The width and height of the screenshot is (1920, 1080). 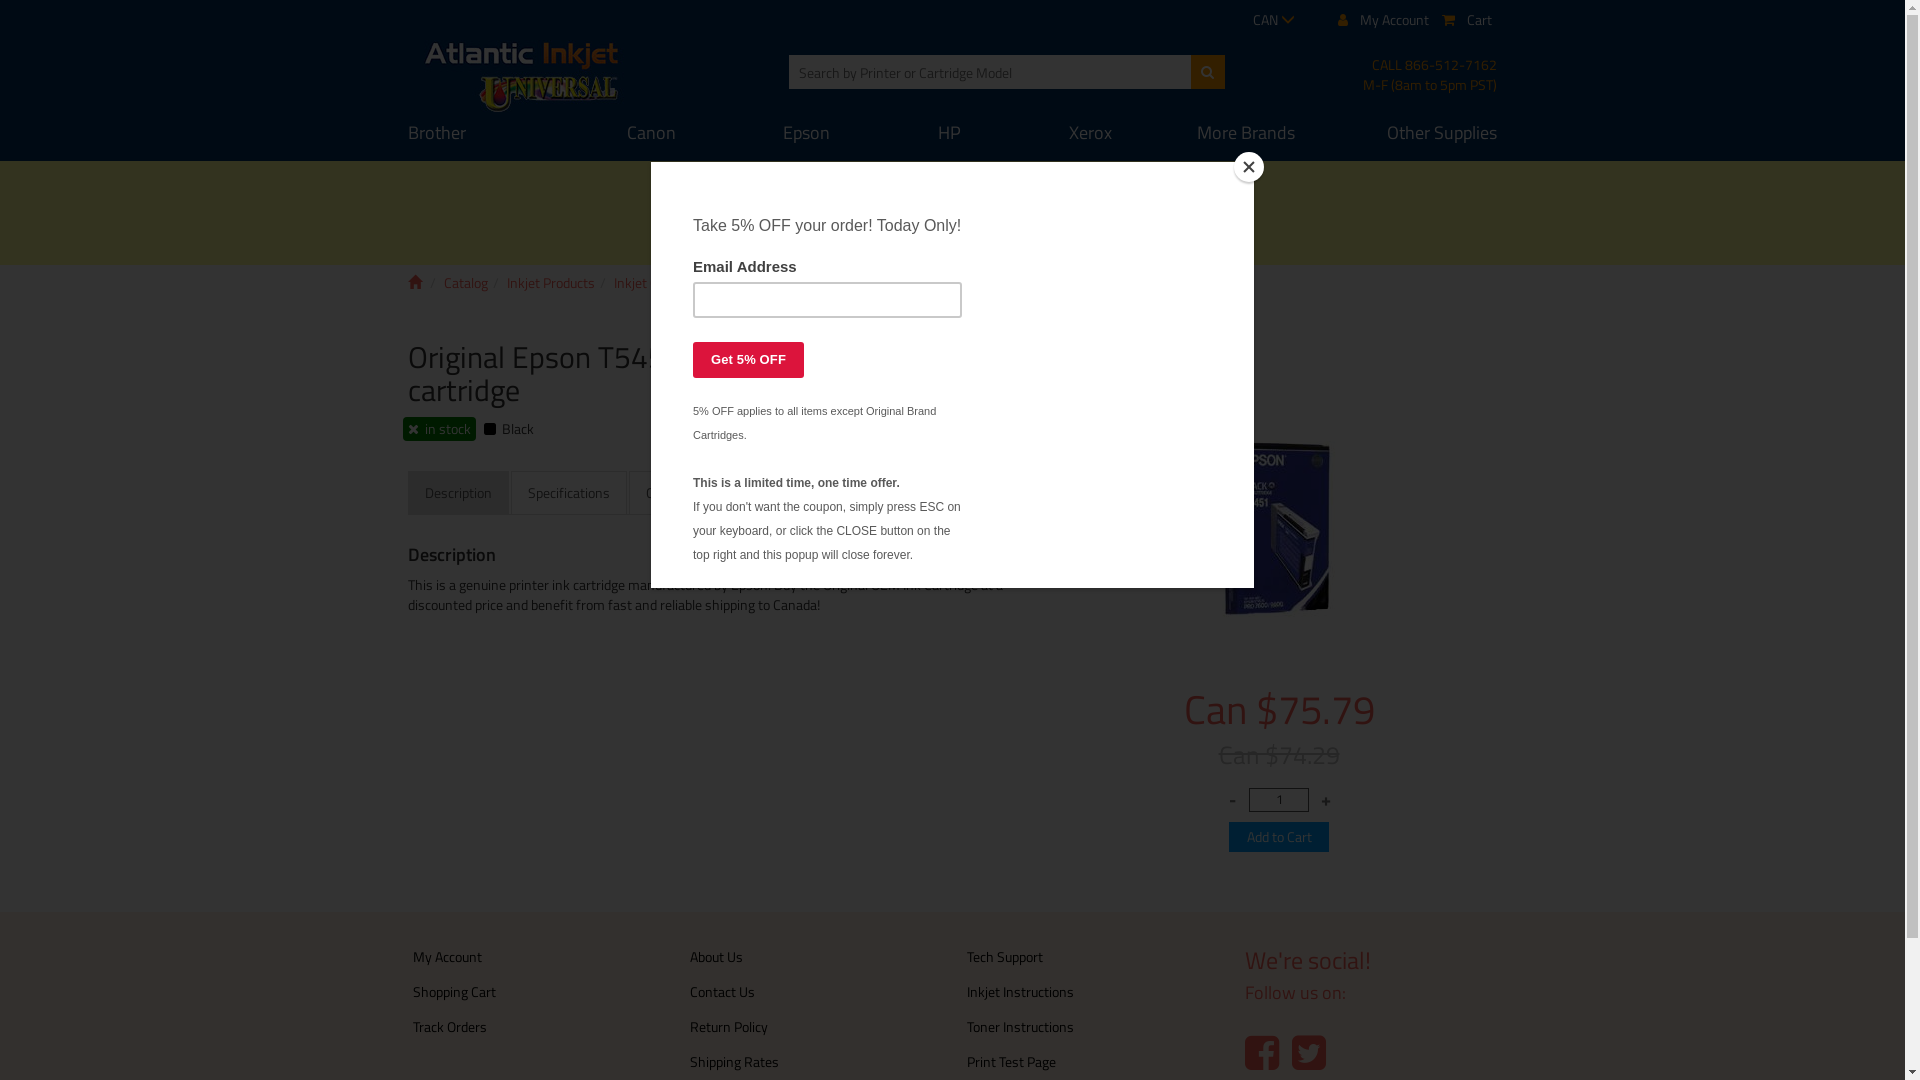 What do you see at coordinates (808, 133) in the screenshot?
I see `Epson` at bounding box center [808, 133].